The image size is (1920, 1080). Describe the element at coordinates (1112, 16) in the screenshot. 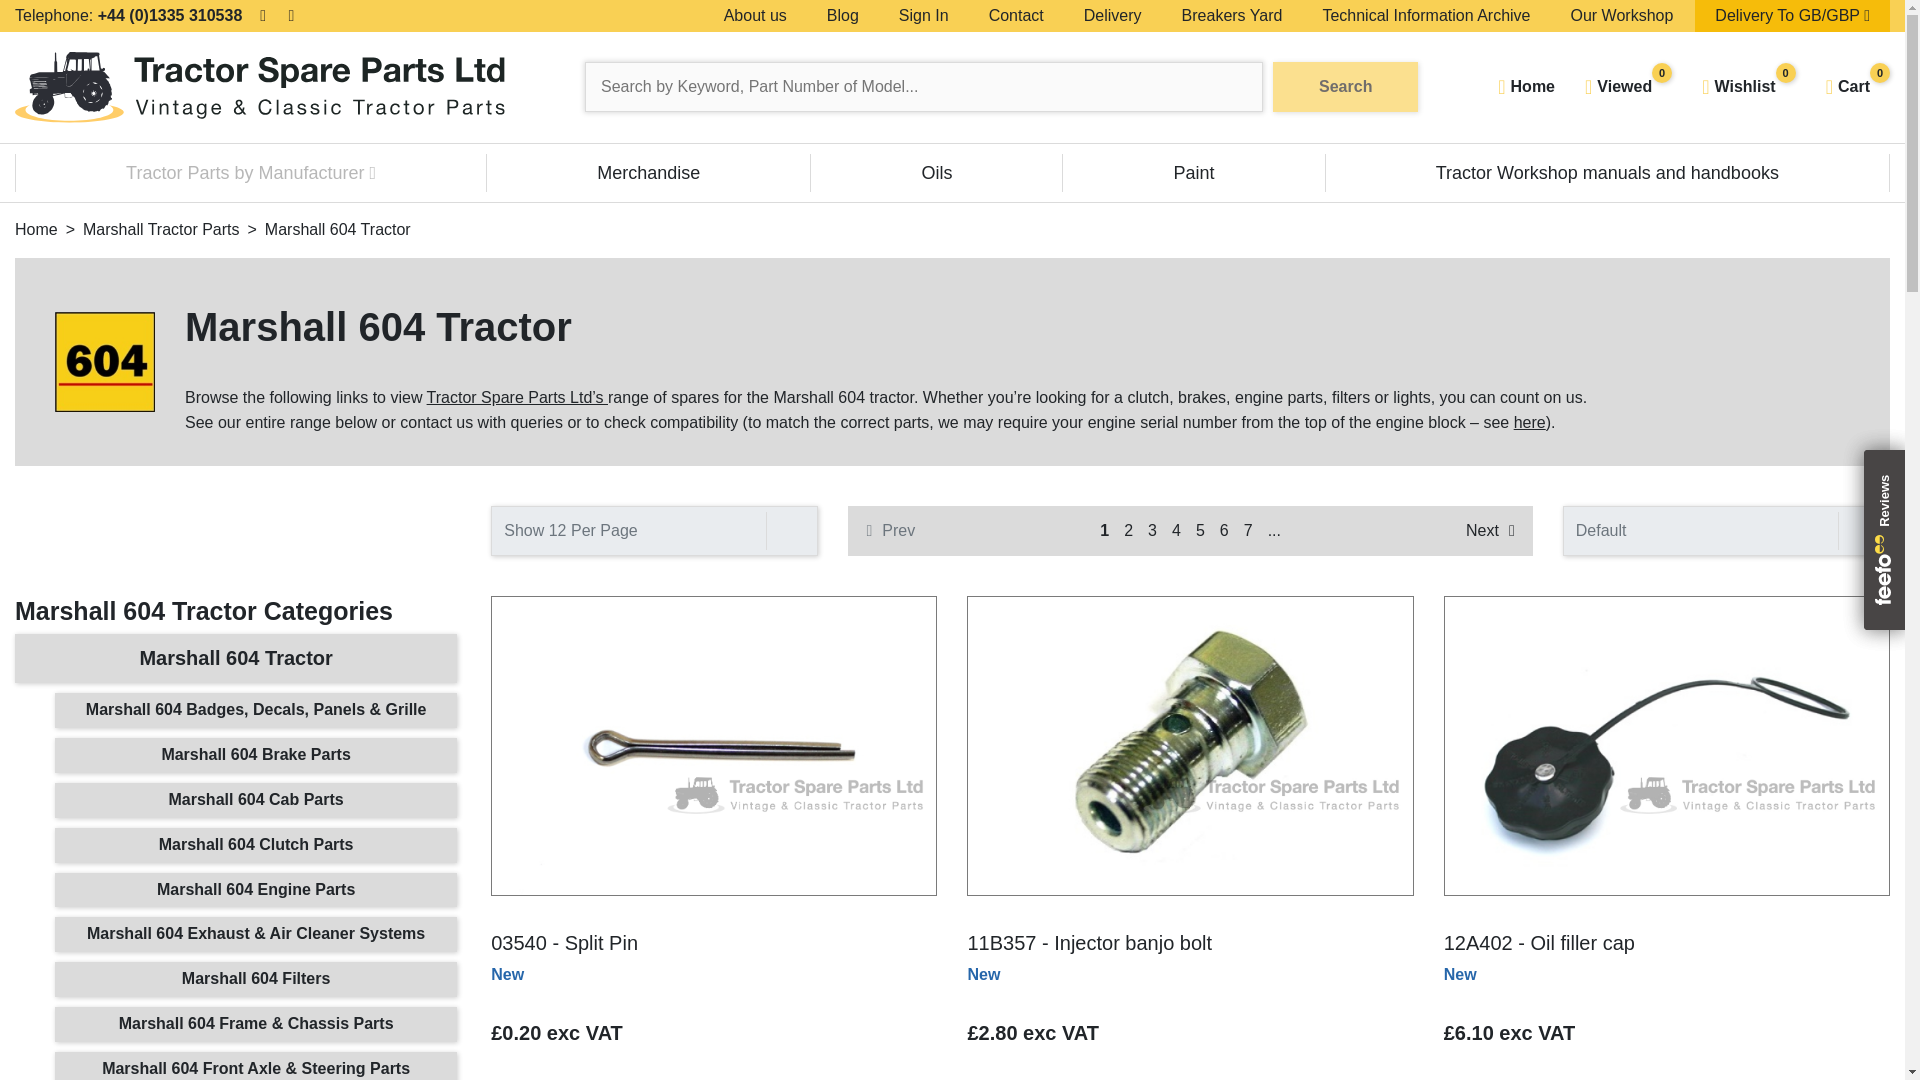

I see `Sign In` at that location.